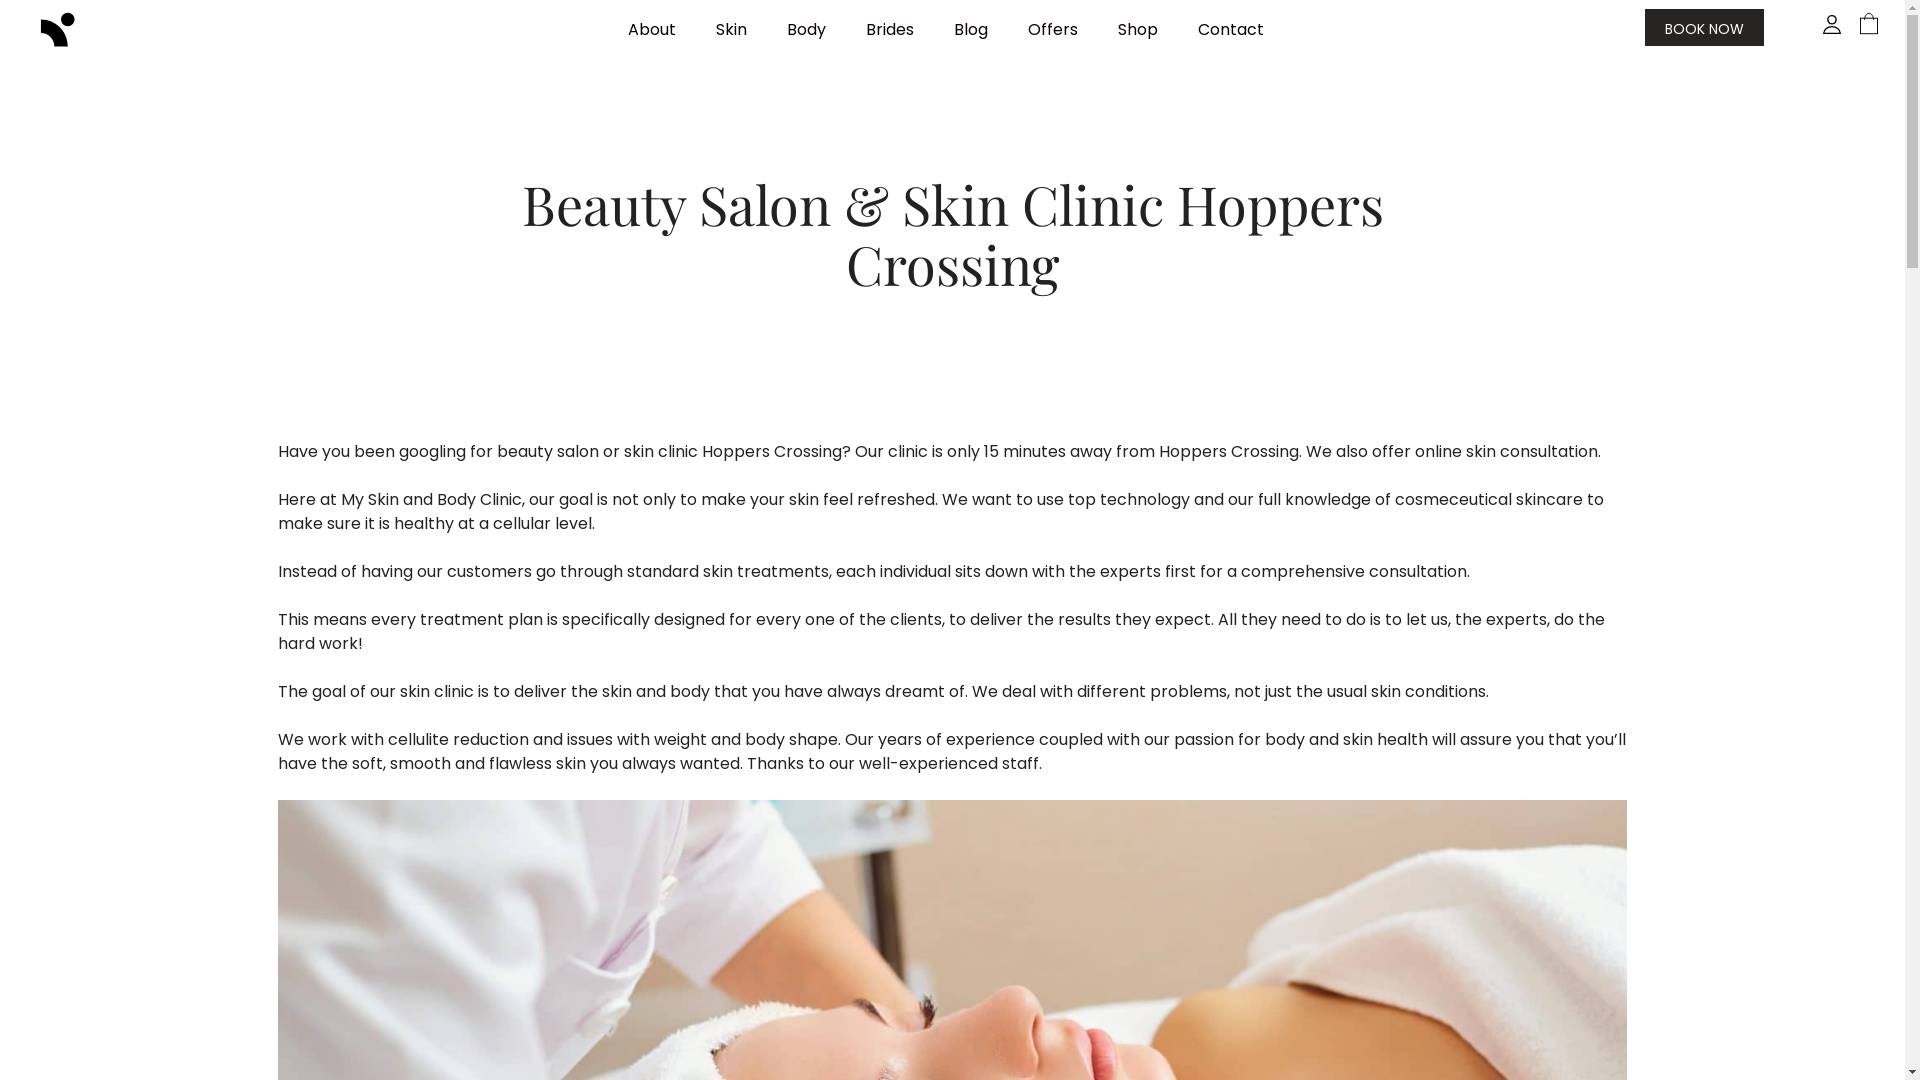 This screenshot has height=1080, width=1920. What do you see at coordinates (58, 28) in the screenshot?
I see `My Skin and Body Clinic` at bounding box center [58, 28].